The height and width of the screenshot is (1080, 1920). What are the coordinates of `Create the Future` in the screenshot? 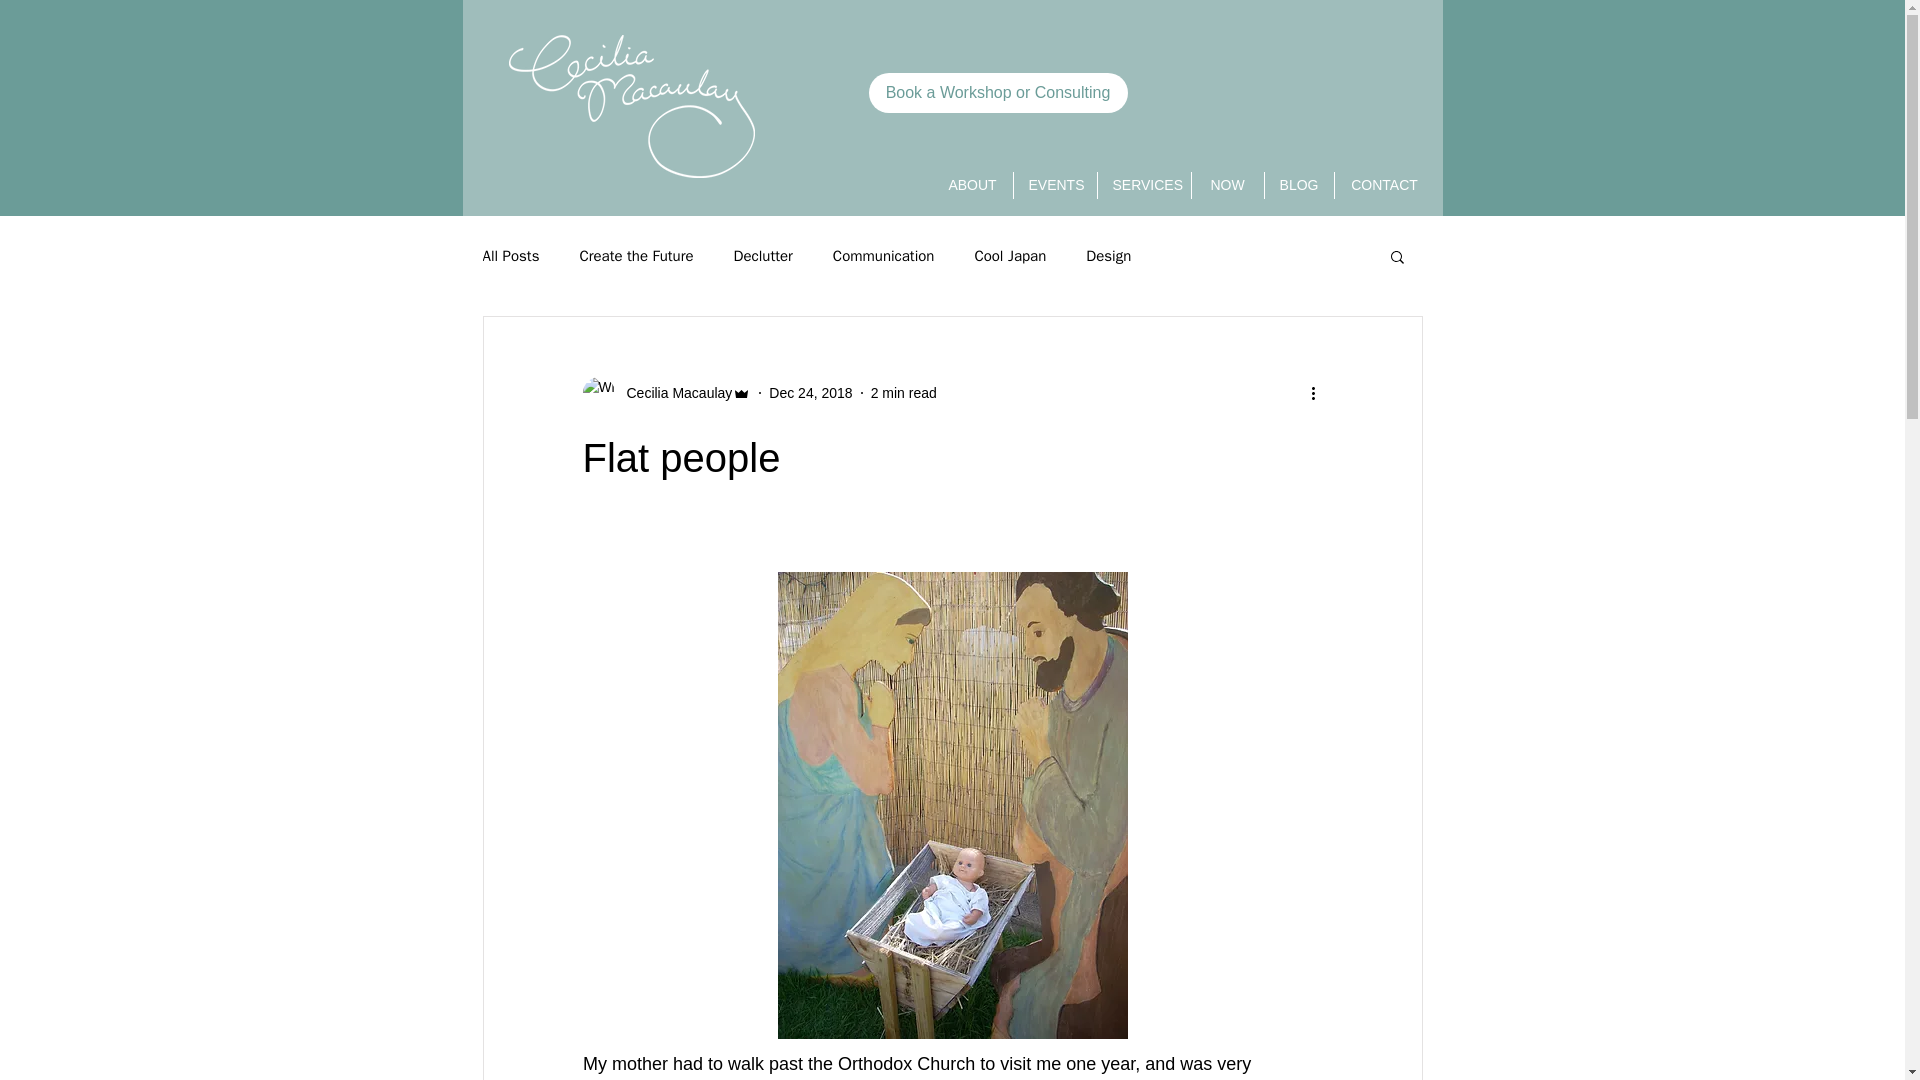 It's located at (636, 255).